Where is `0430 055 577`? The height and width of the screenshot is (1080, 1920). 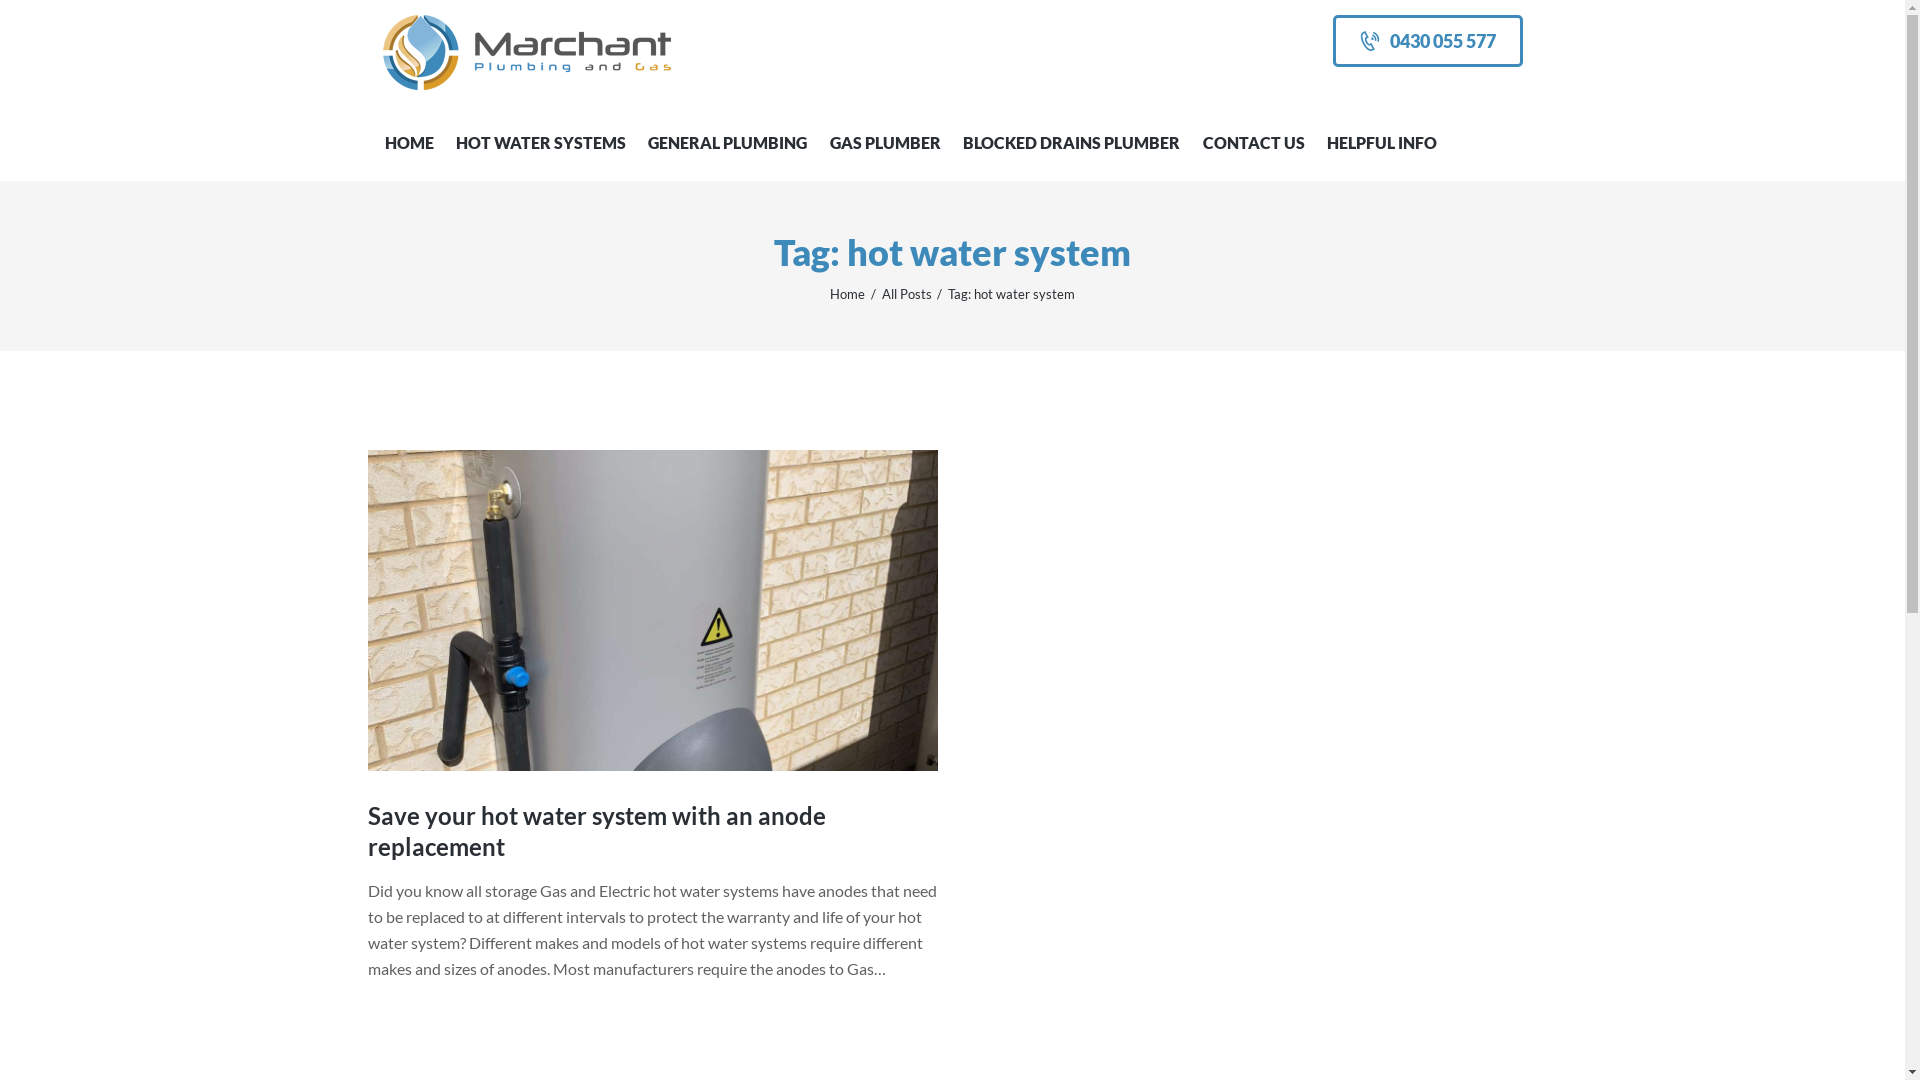
0430 055 577 is located at coordinates (1428, 41).